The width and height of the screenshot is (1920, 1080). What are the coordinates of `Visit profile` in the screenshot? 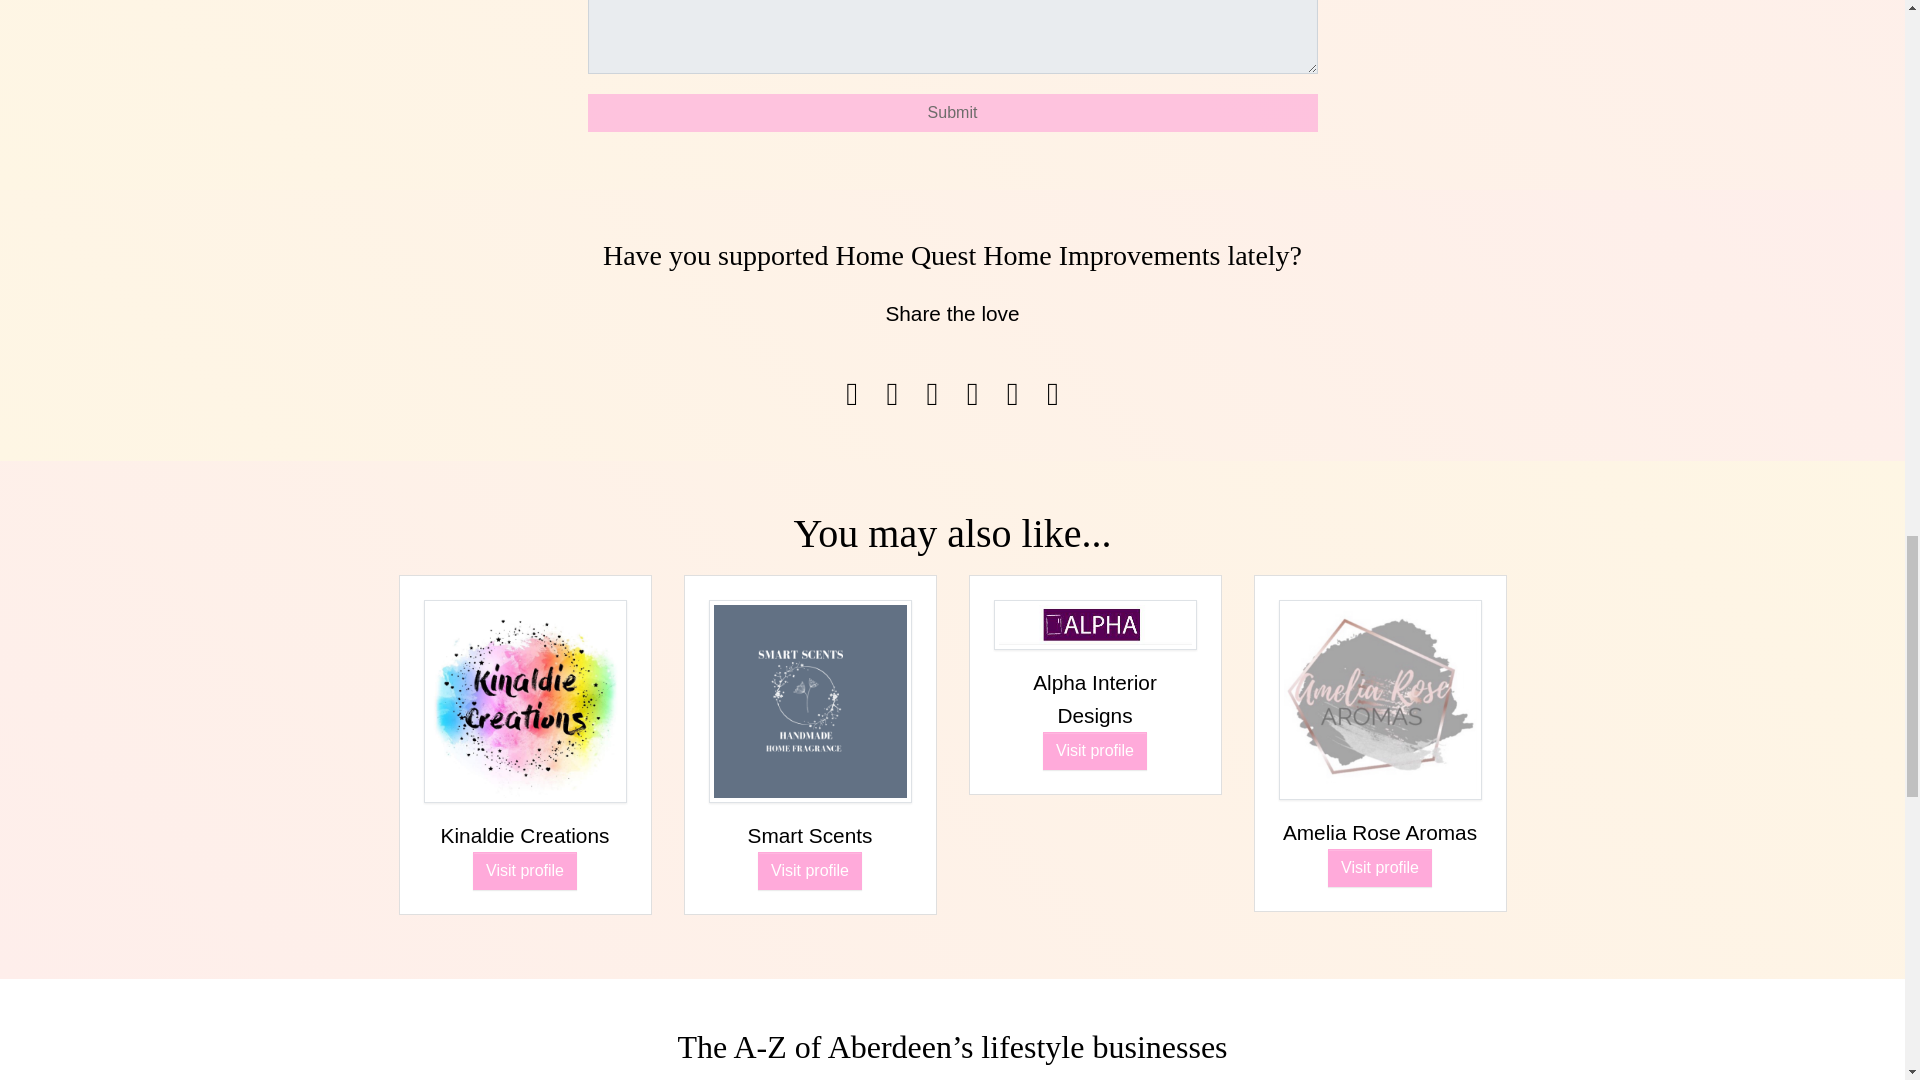 It's located at (524, 870).